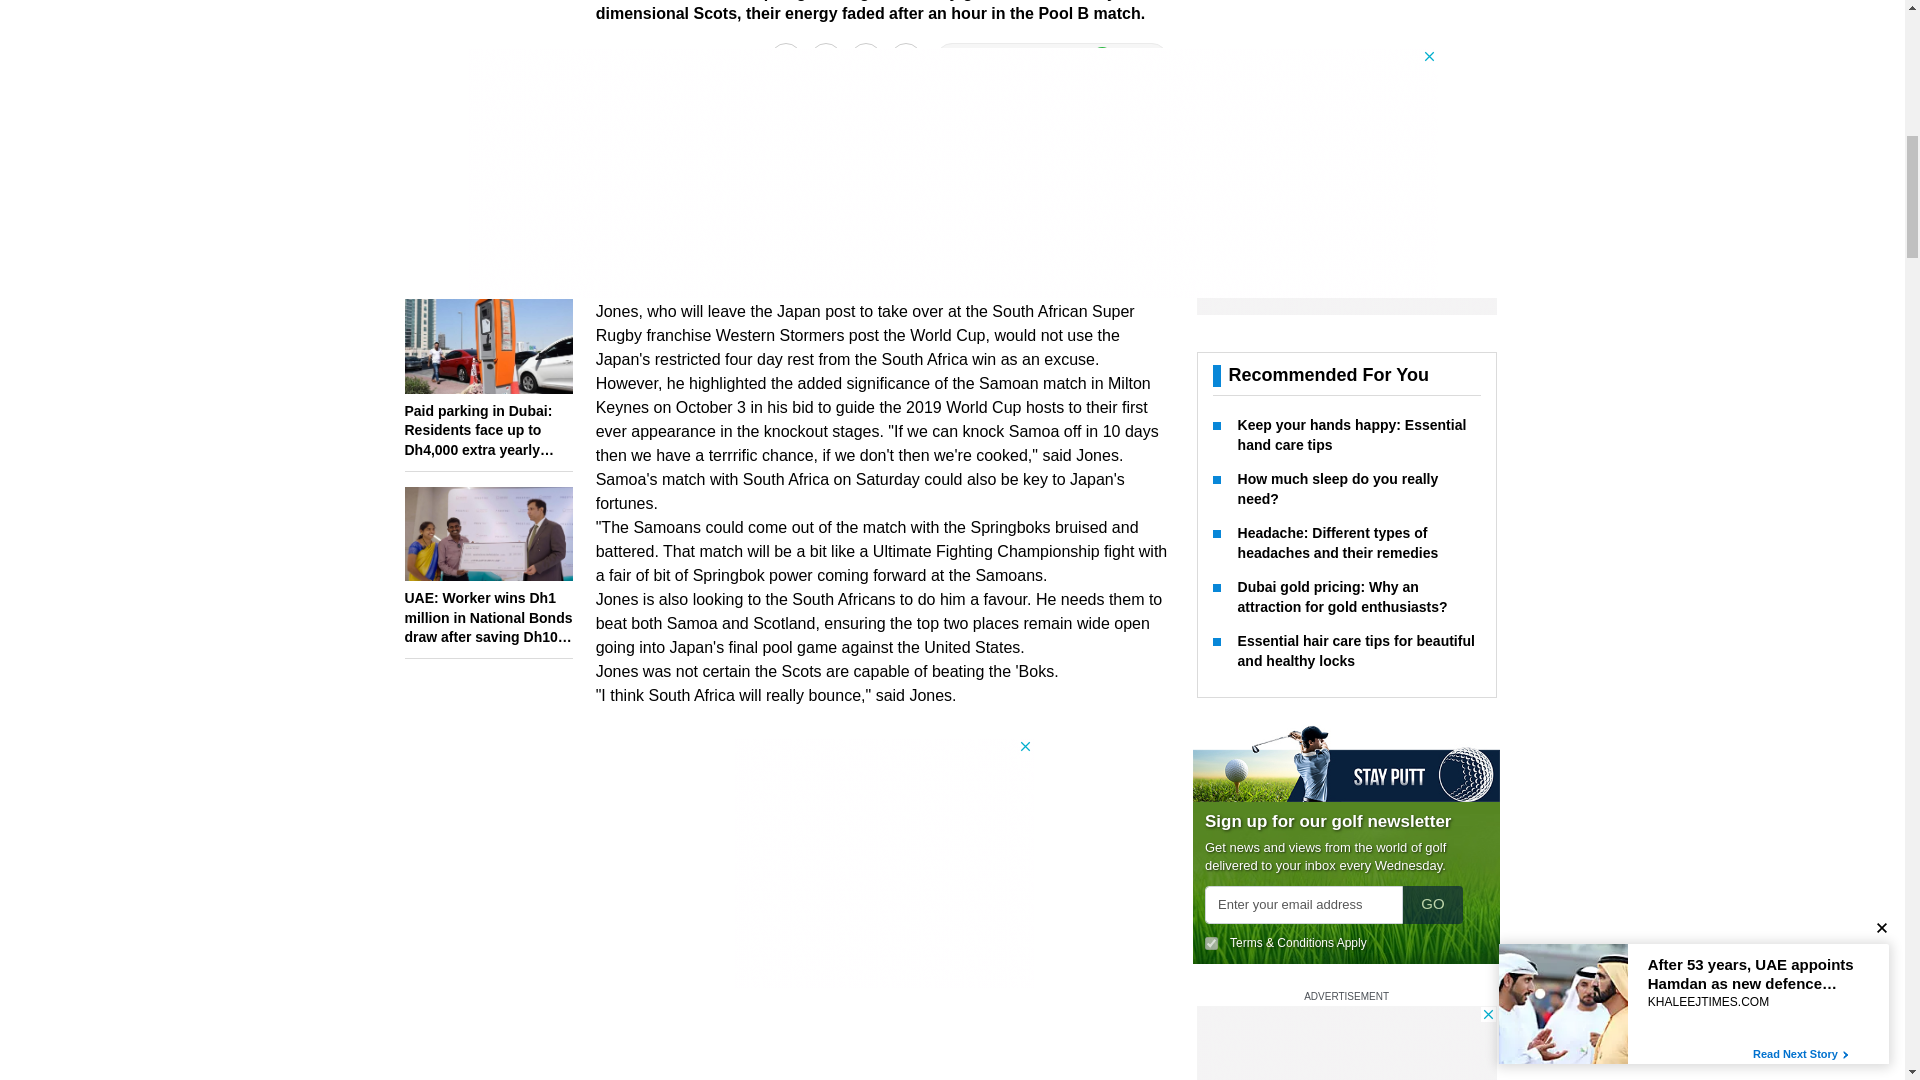  Describe the element at coordinates (884, 862) in the screenshot. I see `3rd party ad content` at that location.